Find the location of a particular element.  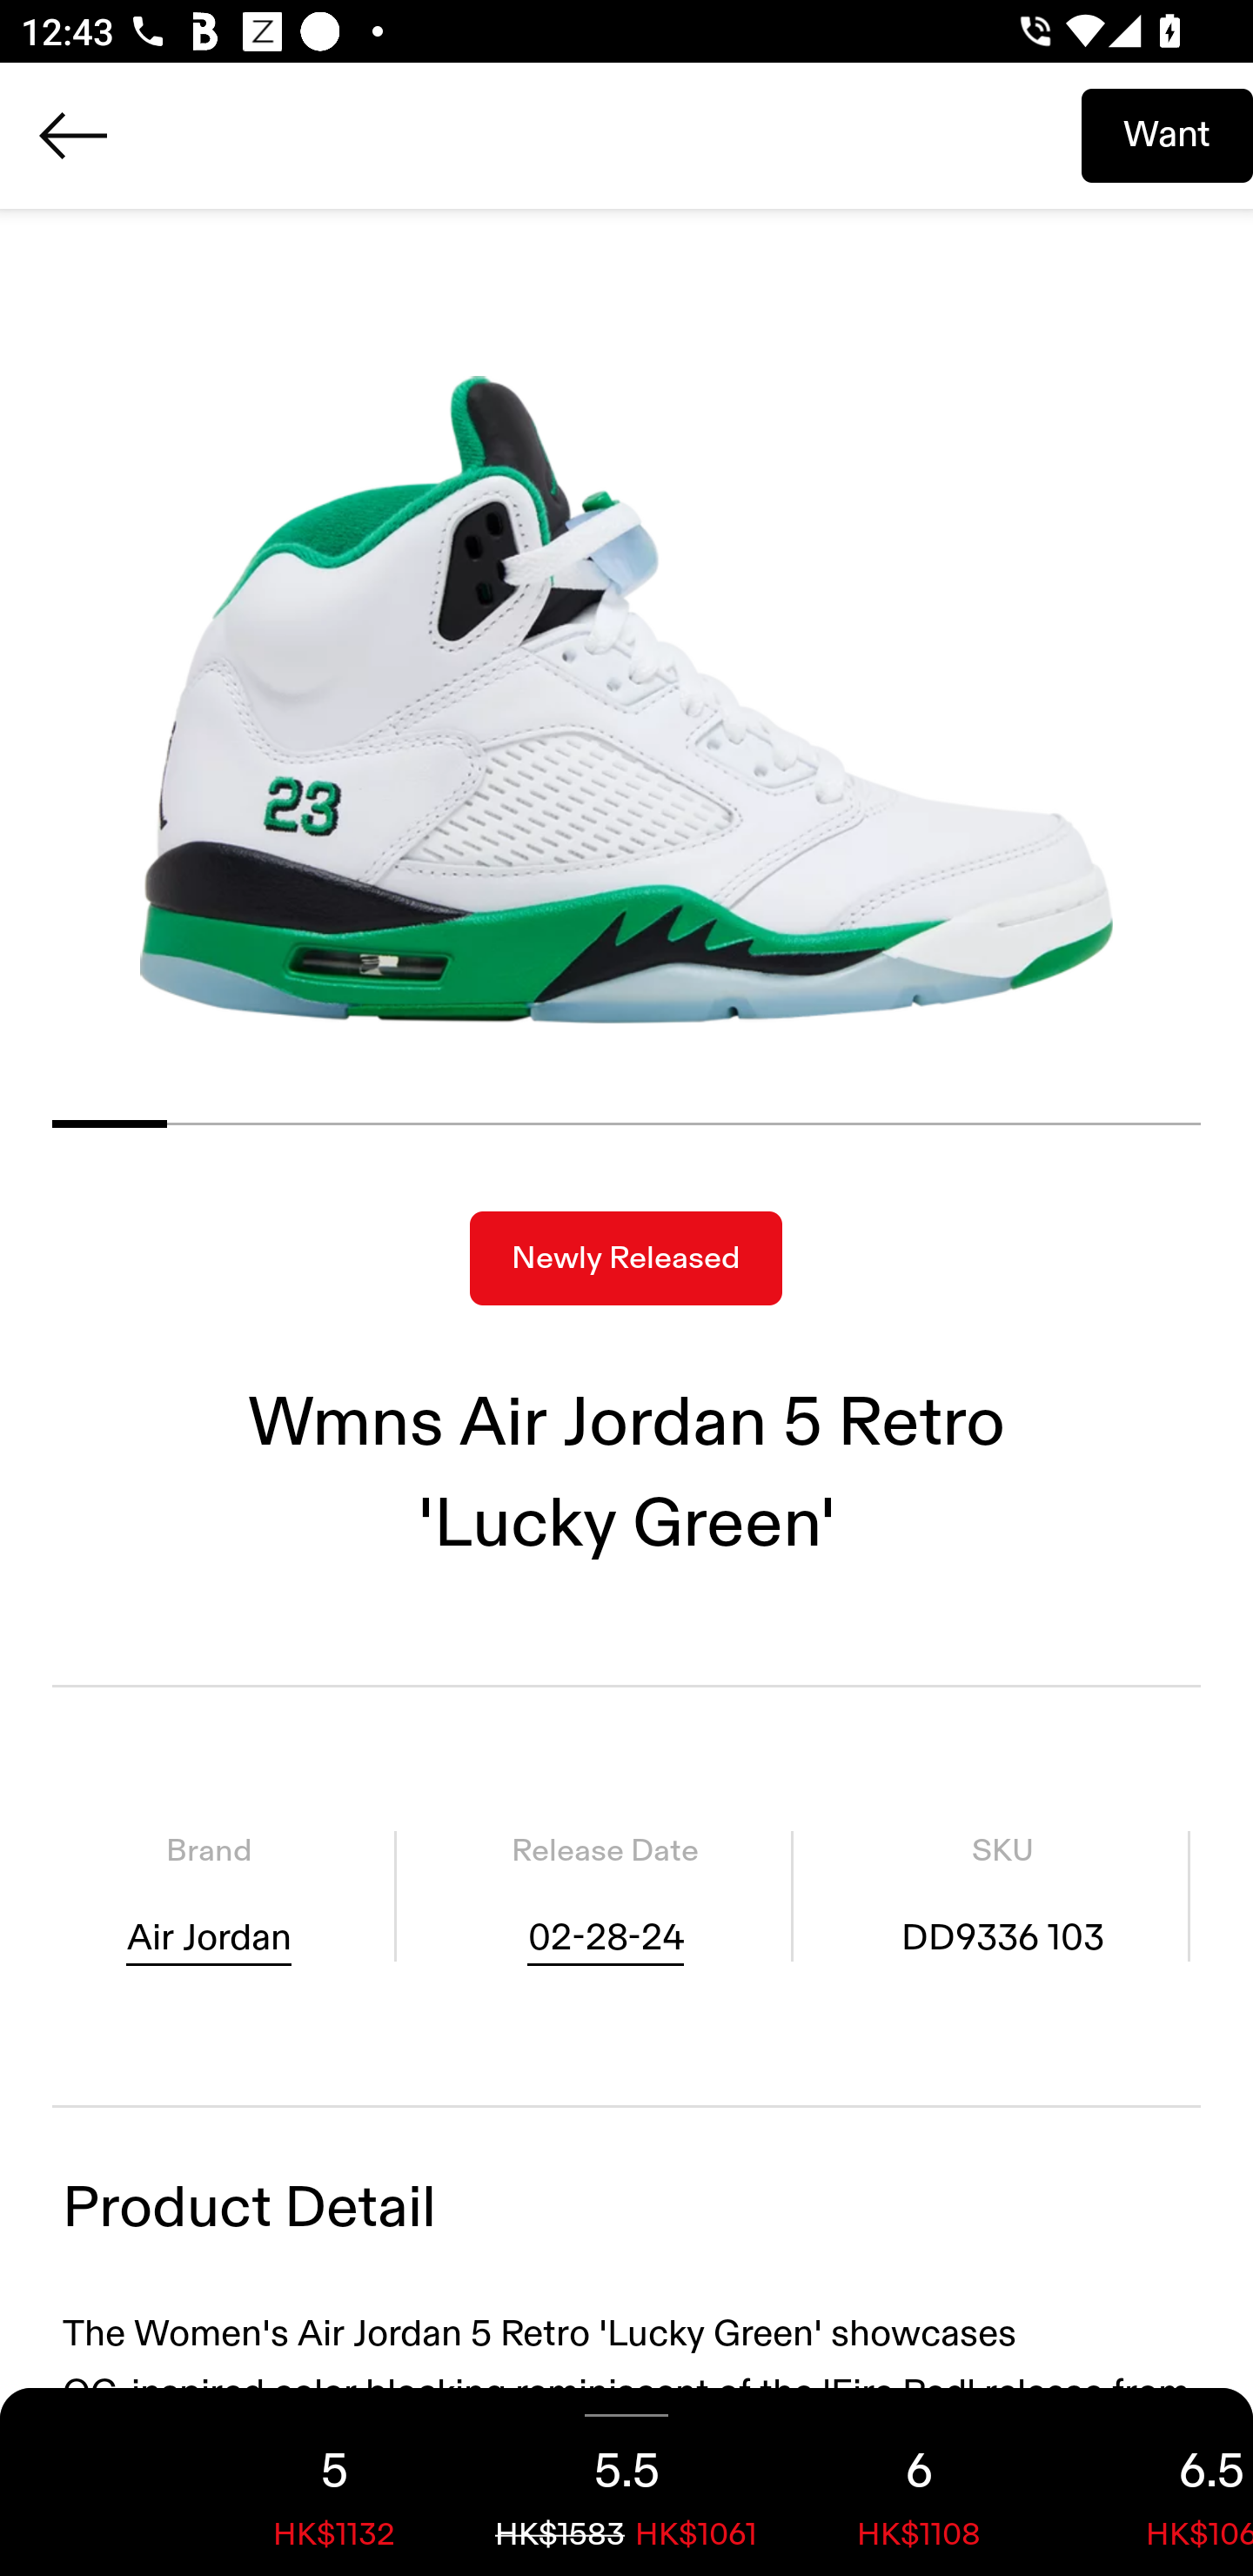

Release Date 02-28-24 is located at coordinates (605, 1895).